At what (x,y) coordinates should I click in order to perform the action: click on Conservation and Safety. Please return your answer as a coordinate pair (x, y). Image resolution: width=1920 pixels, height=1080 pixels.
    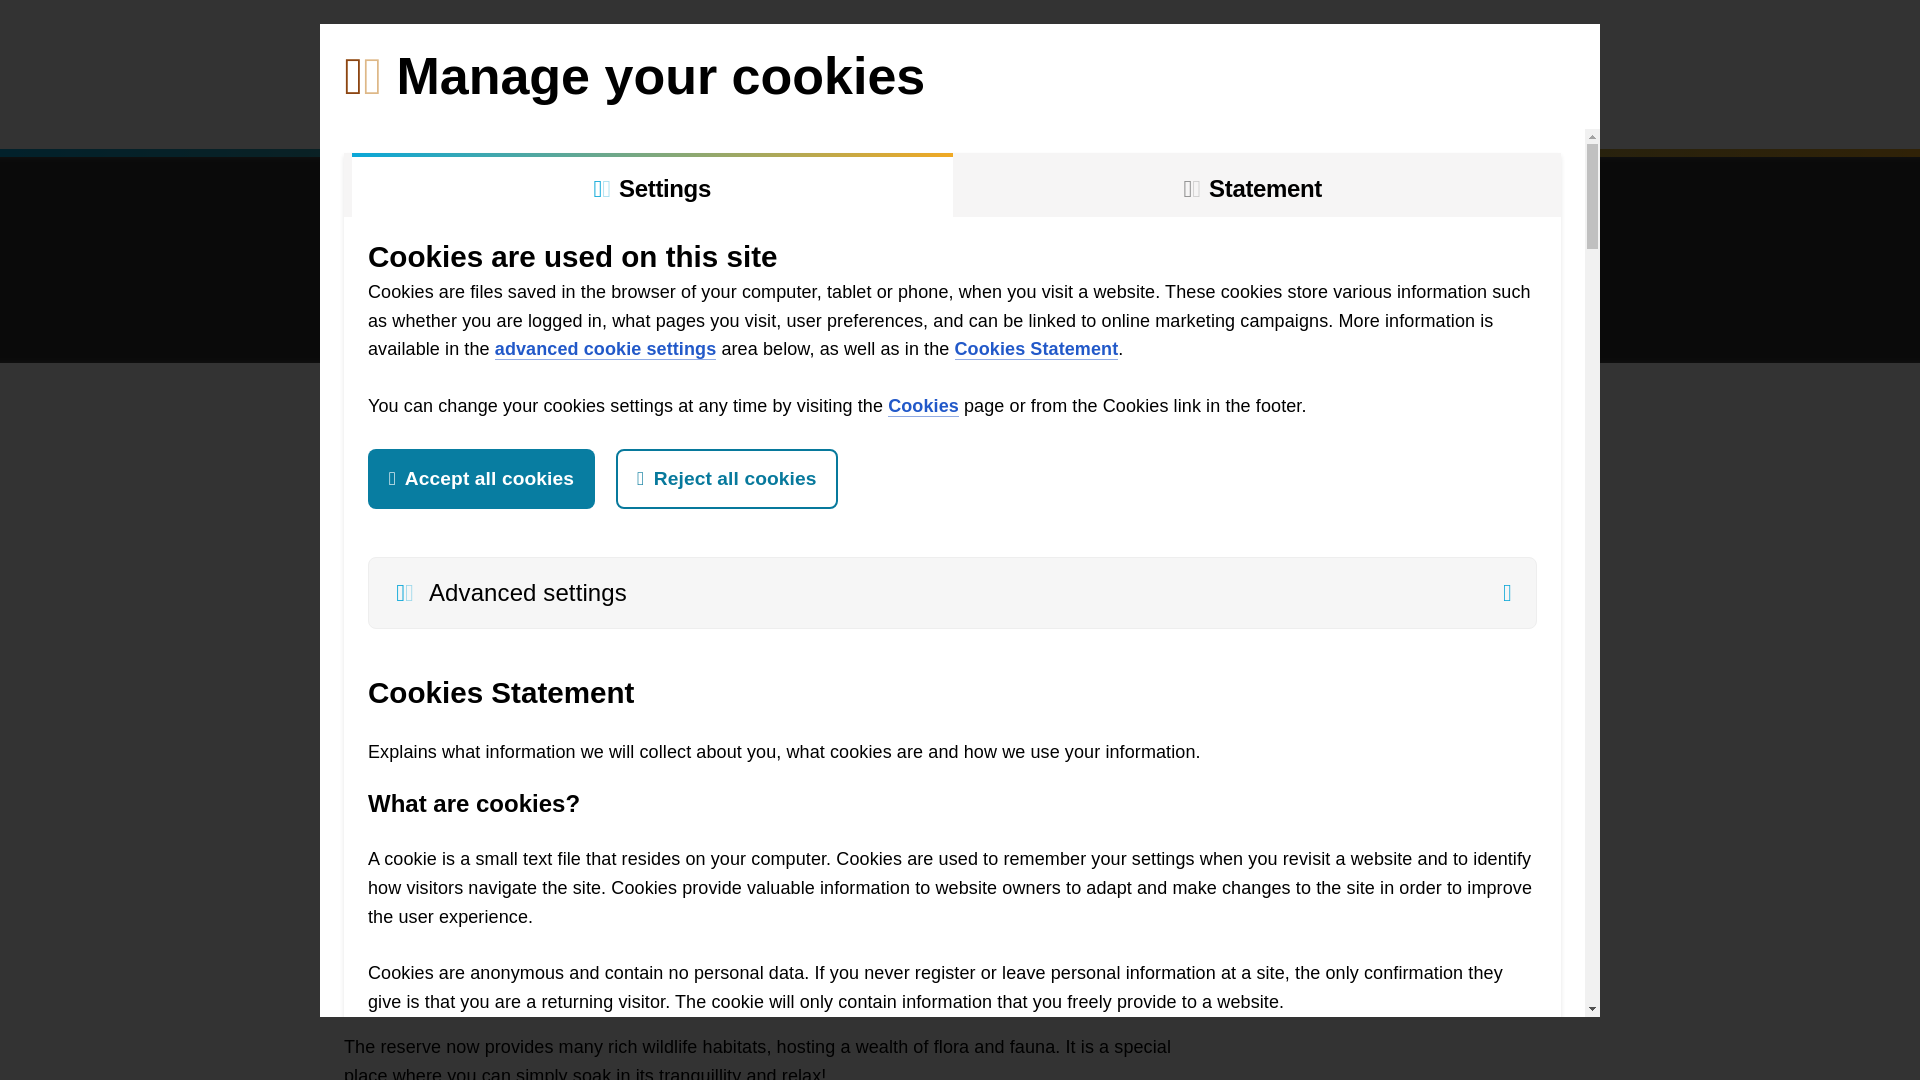
    Looking at the image, I should click on (906, 110).